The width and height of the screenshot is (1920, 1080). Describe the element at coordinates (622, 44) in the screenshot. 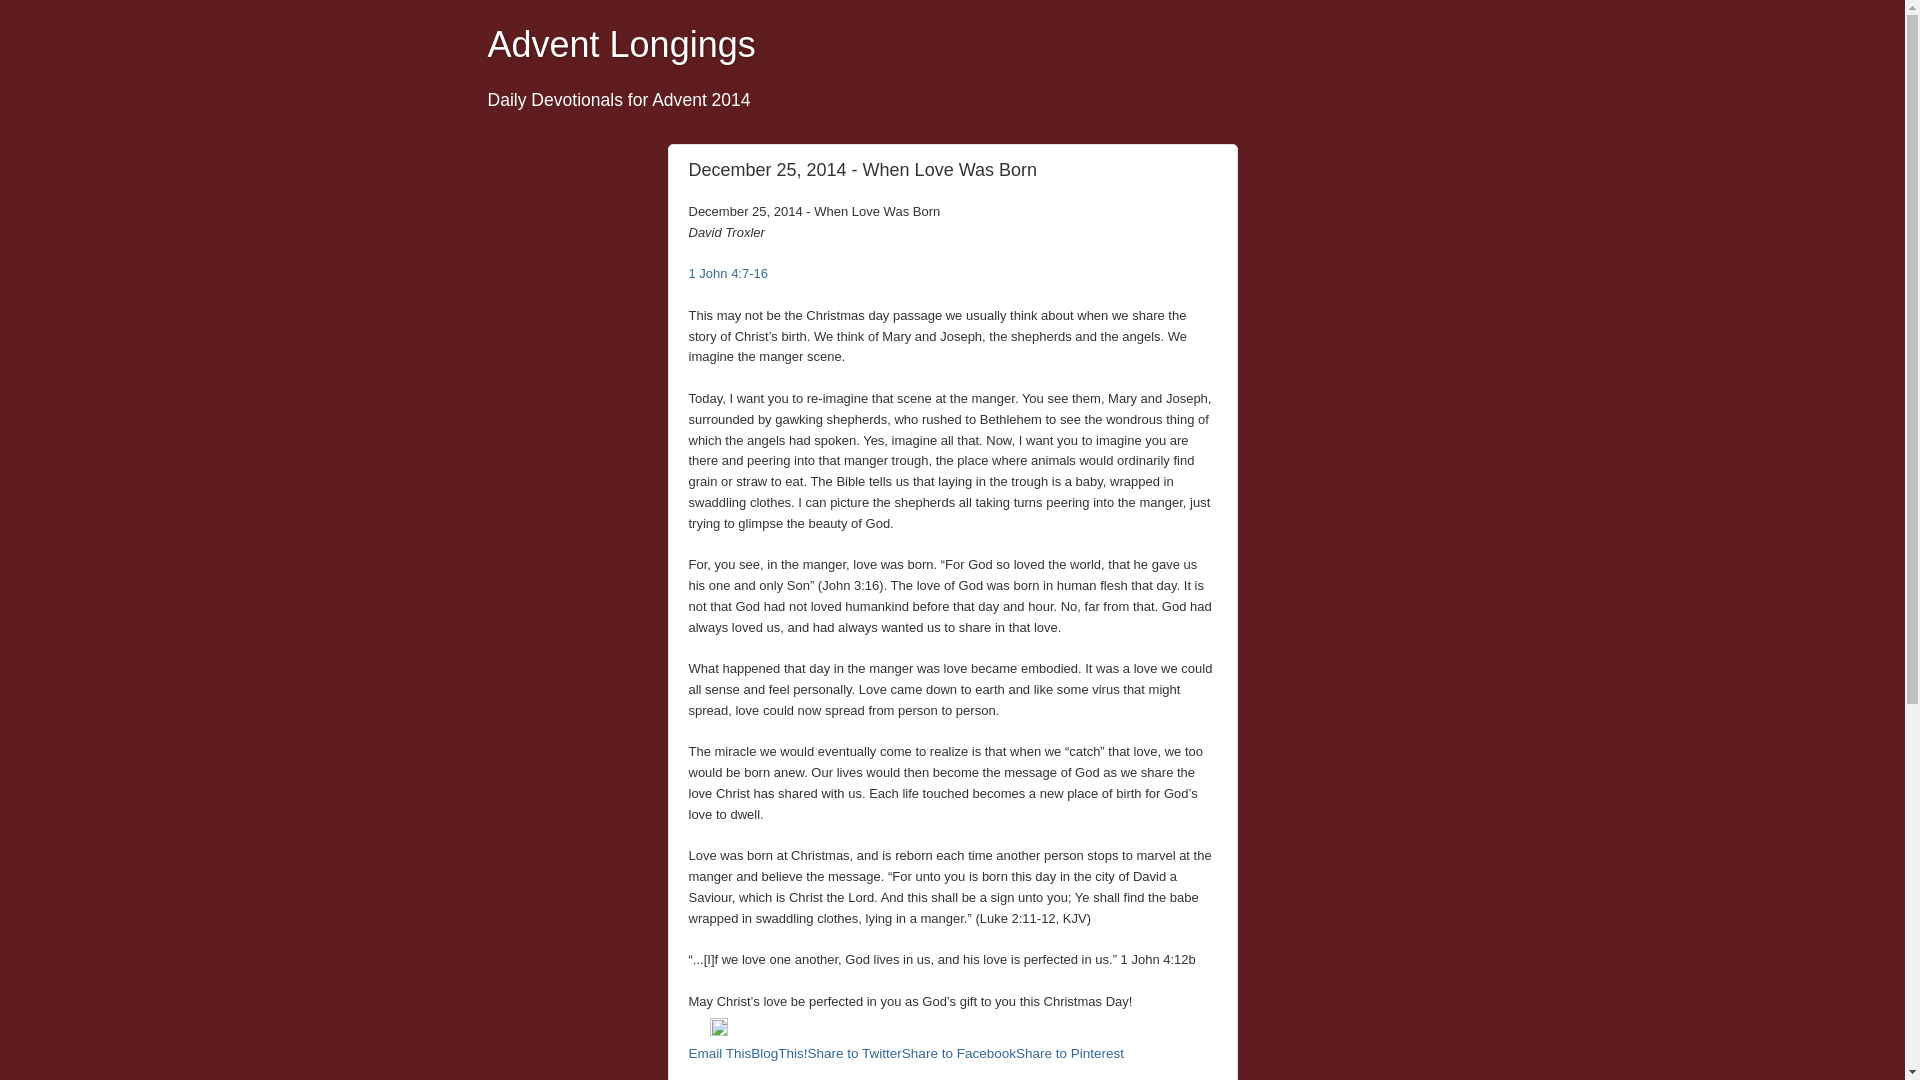

I see `Advent Longings` at that location.